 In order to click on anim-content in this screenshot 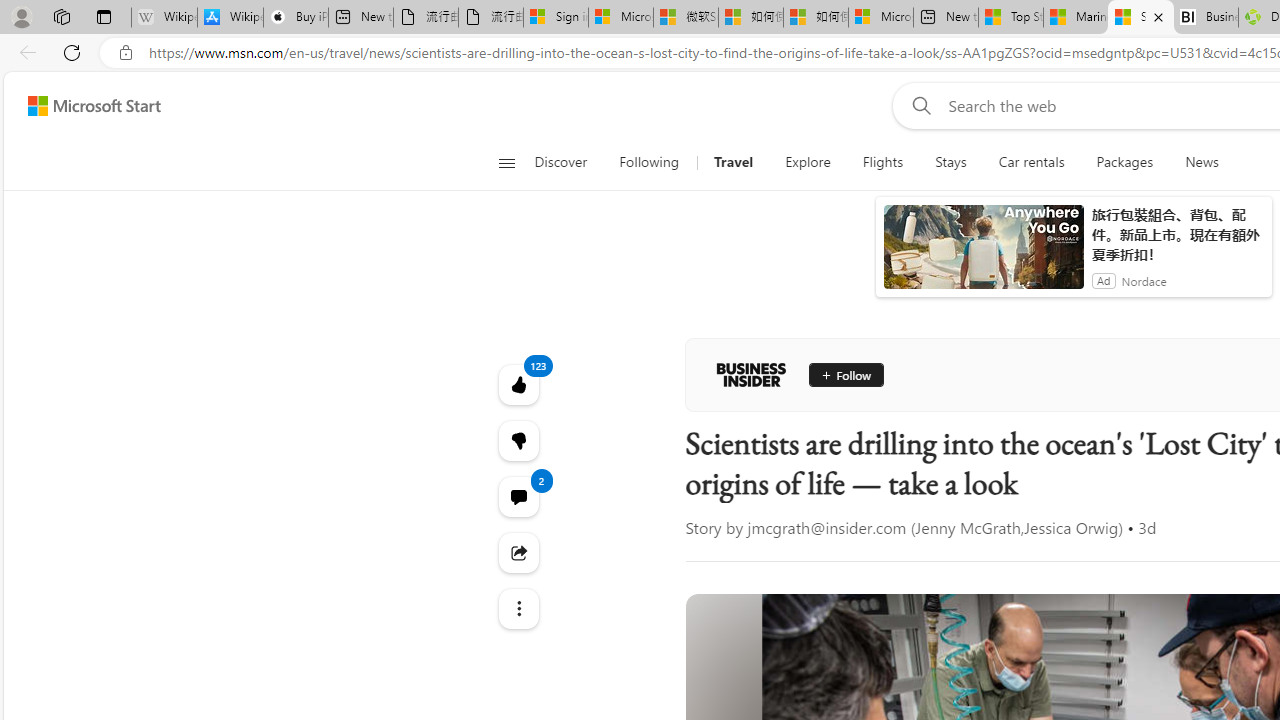, I will do `click(984, 255)`.